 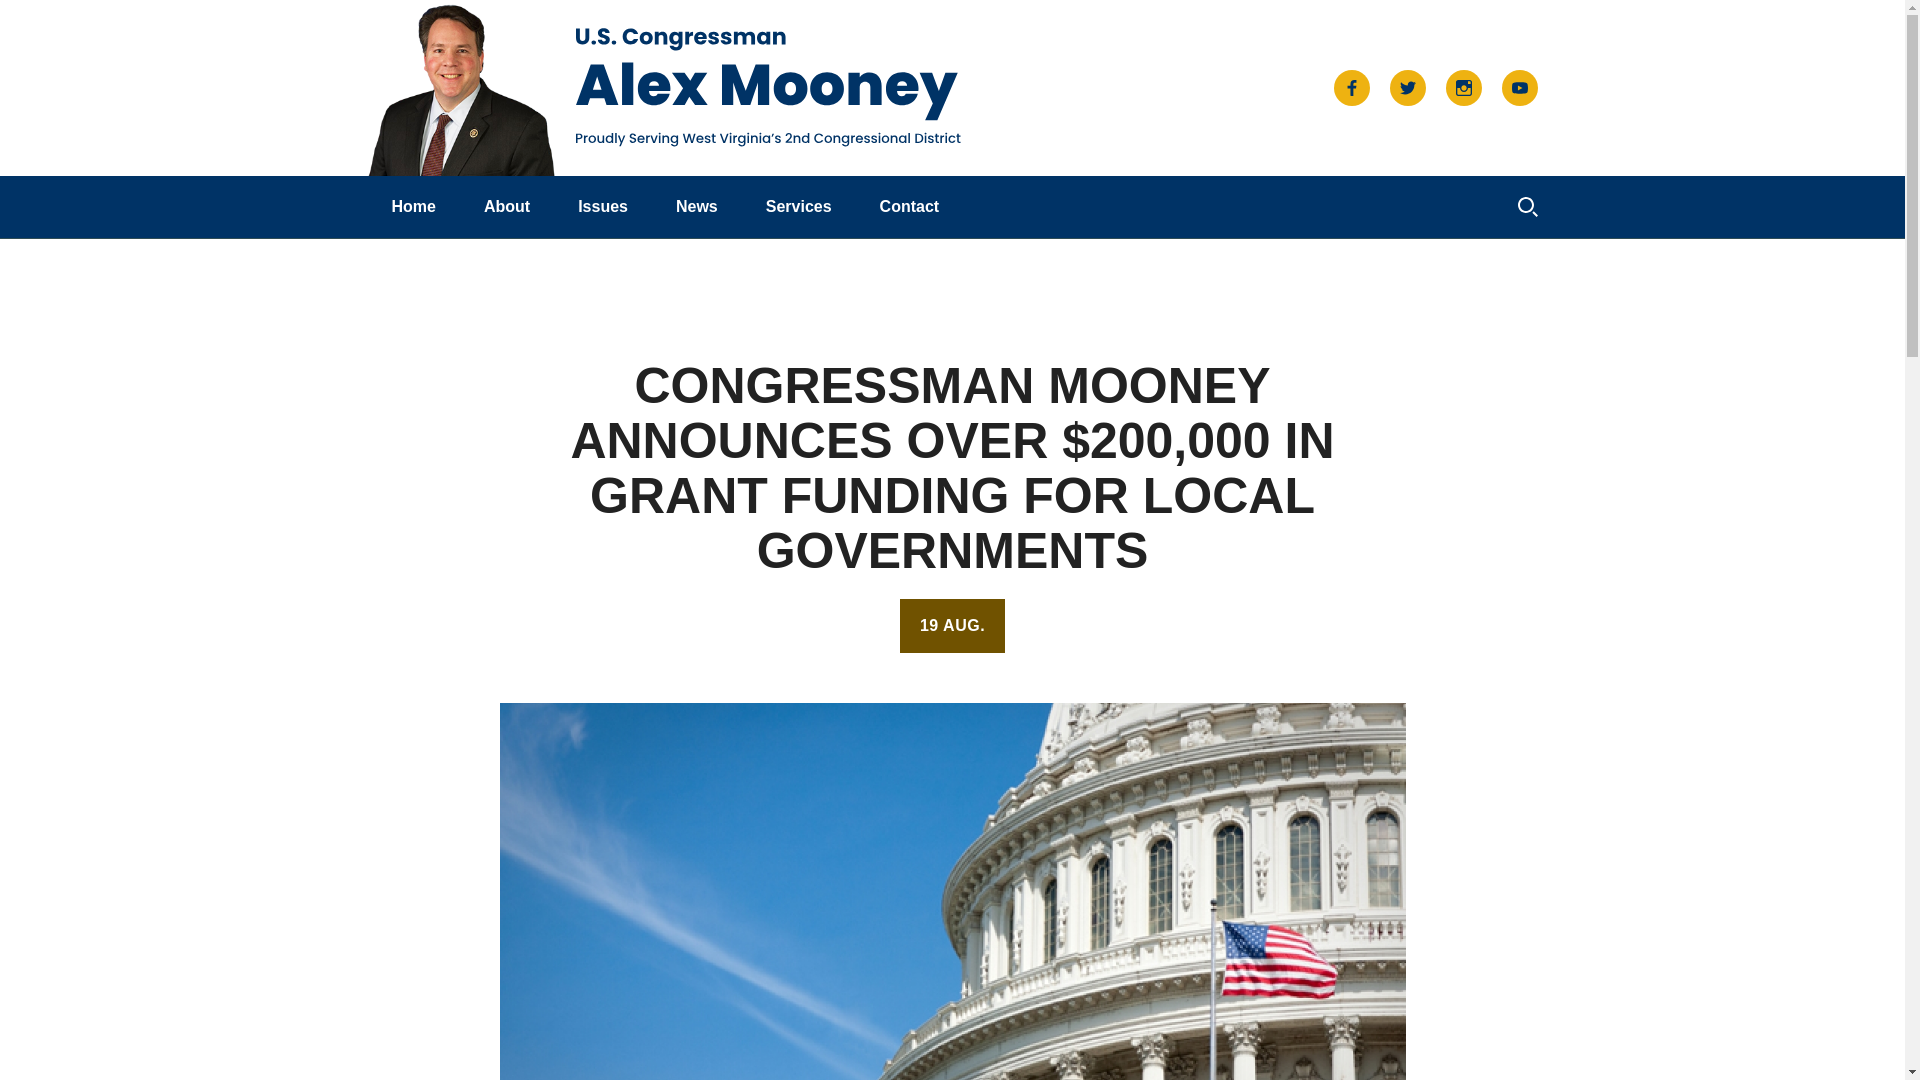 What do you see at coordinates (506, 202) in the screenshot?
I see `About` at bounding box center [506, 202].